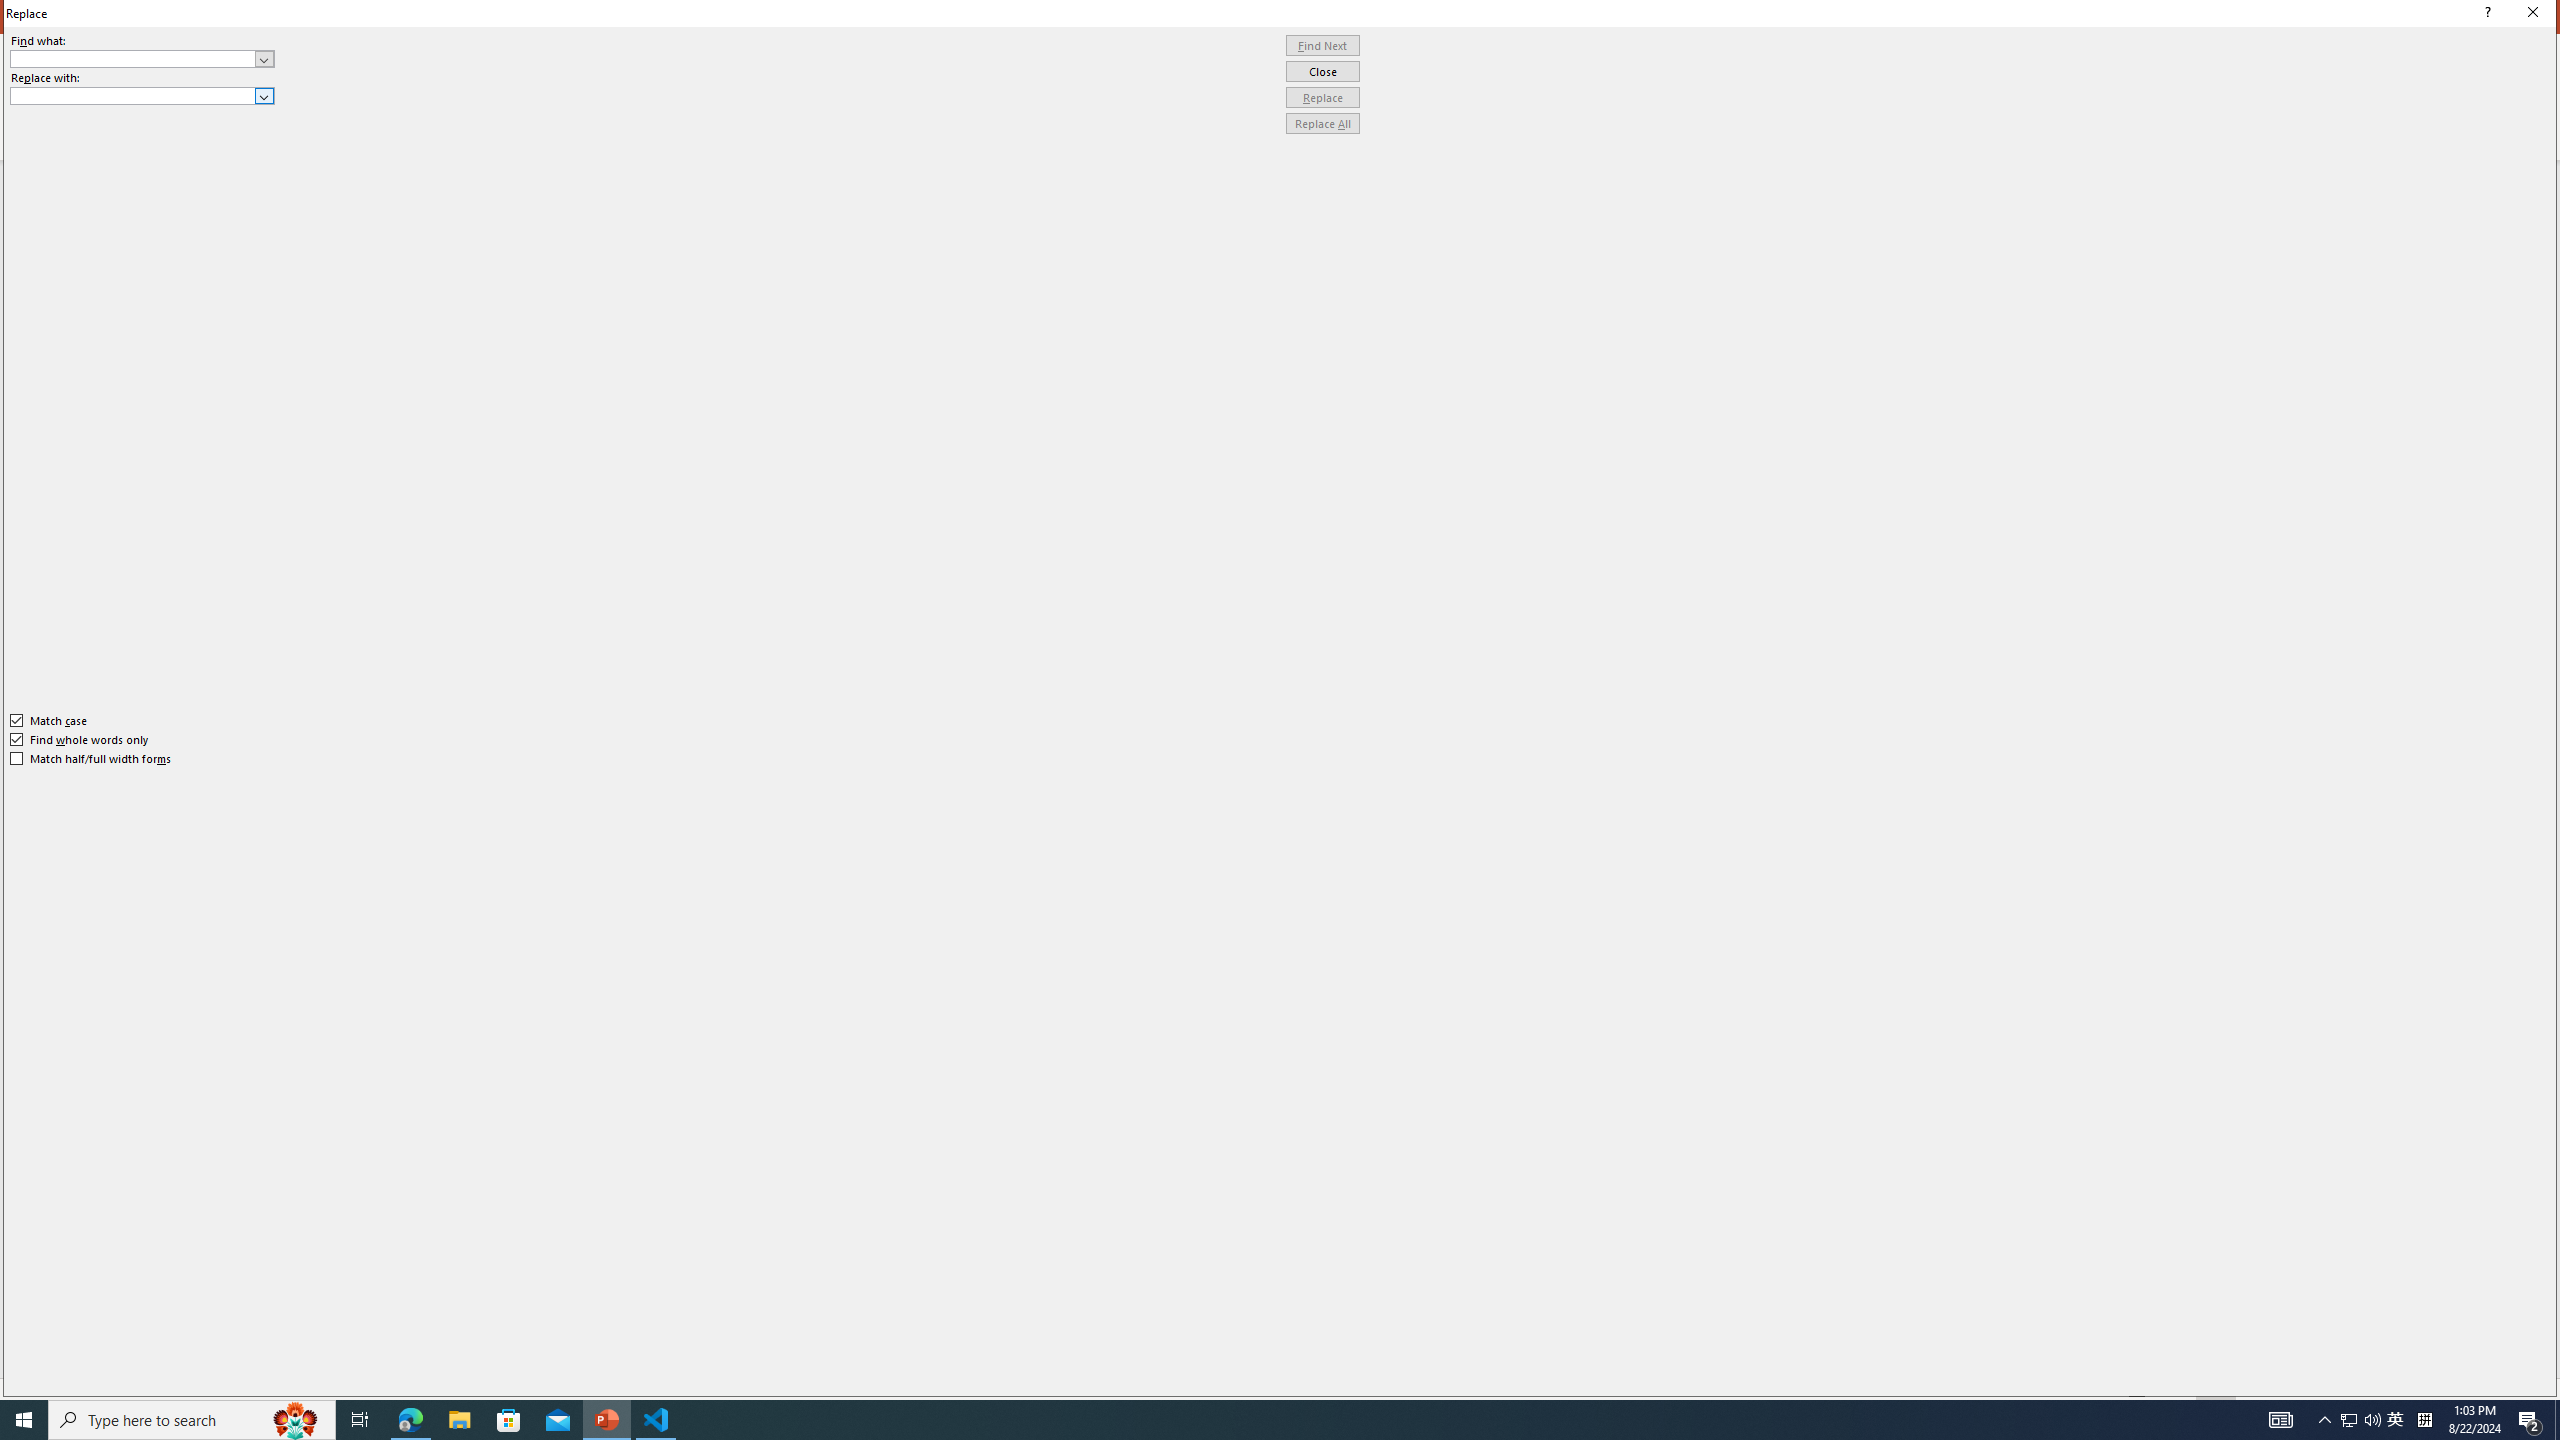 The height and width of the screenshot is (1440, 2560). I want to click on Find what, so click(142, 58).